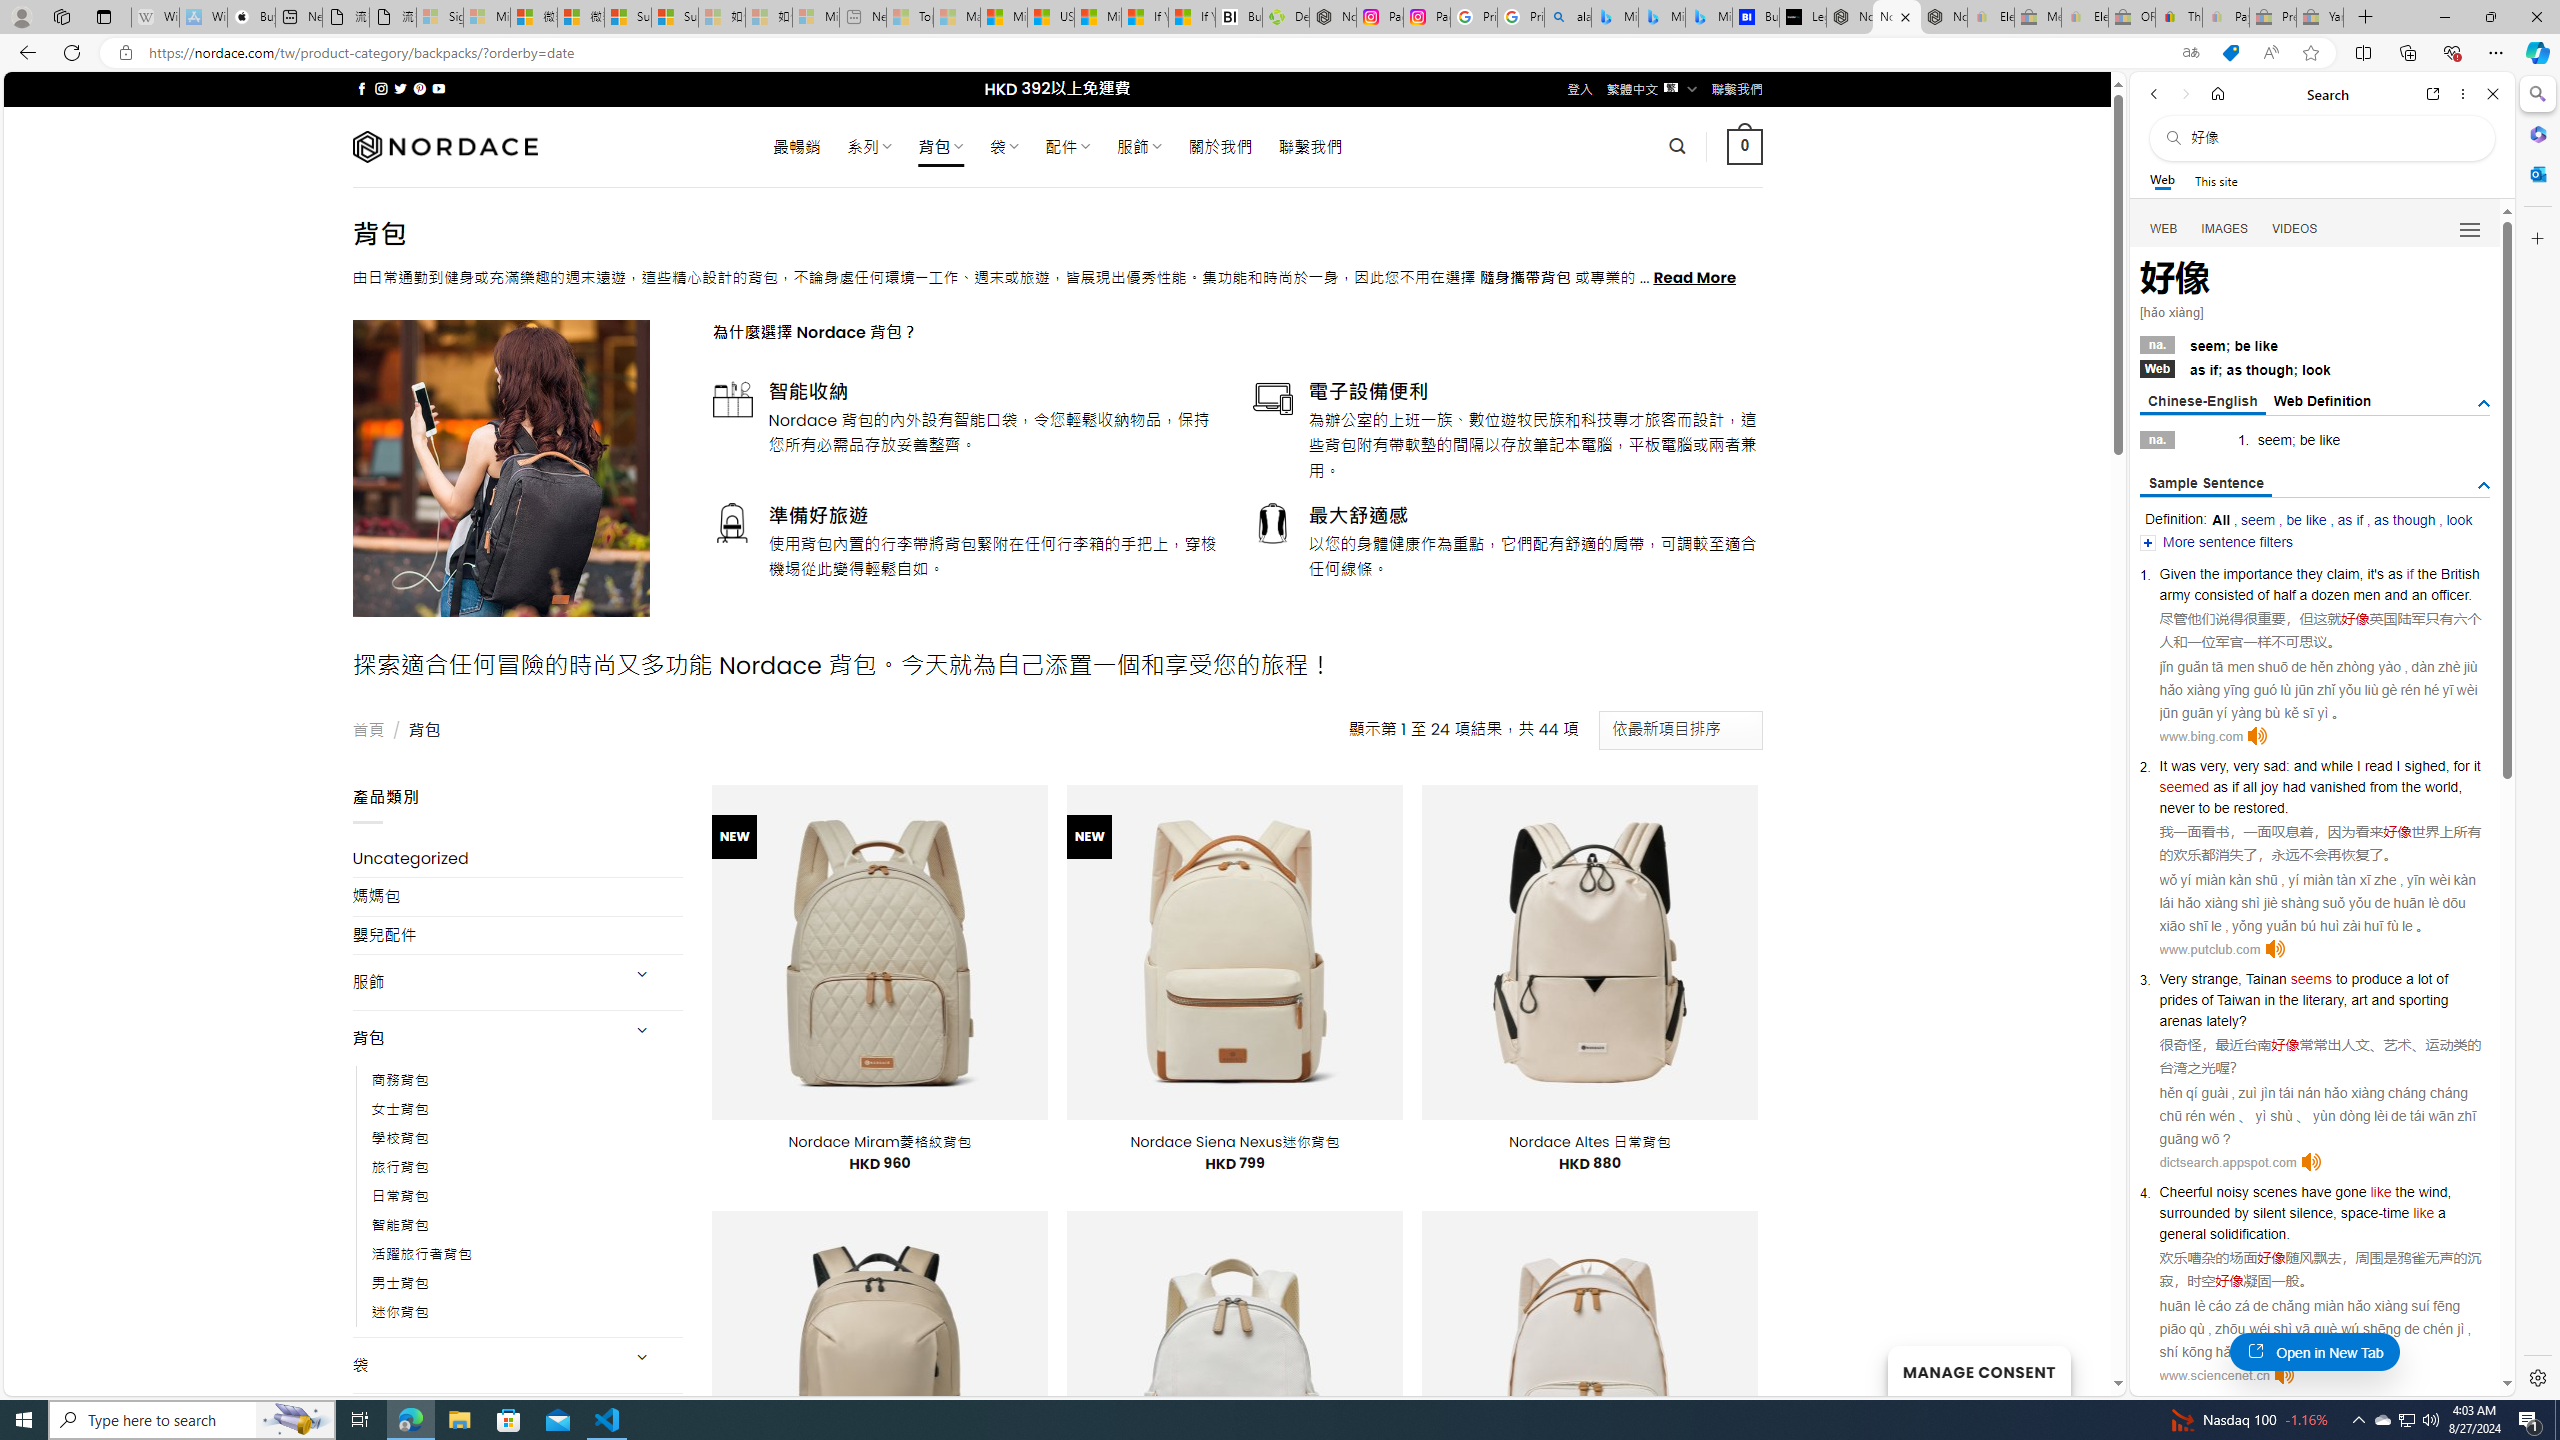 Image resolution: width=2560 pixels, height=1440 pixels. Describe the element at coordinates (2312, 978) in the screenshot. I see `seems` at that location.